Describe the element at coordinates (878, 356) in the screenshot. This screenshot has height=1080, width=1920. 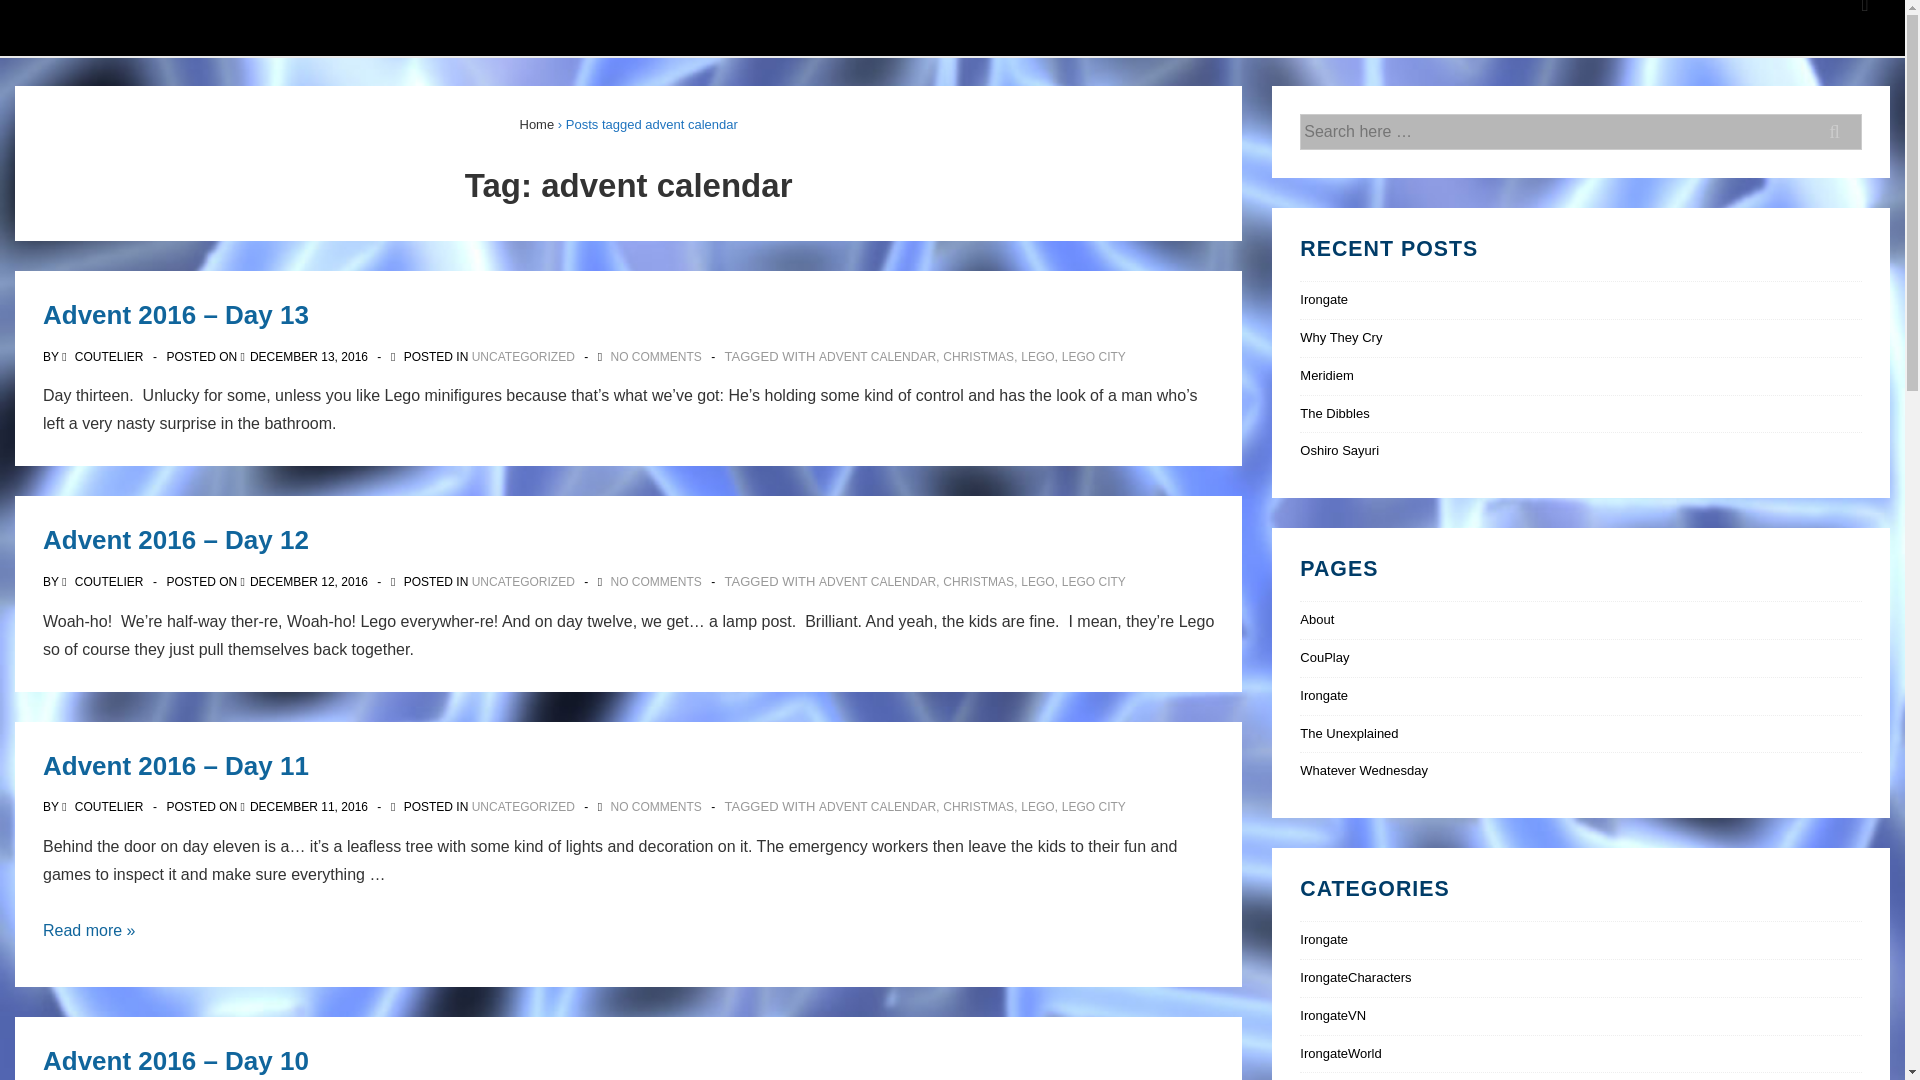
I see `ADVENT CALENDAR` at that location.